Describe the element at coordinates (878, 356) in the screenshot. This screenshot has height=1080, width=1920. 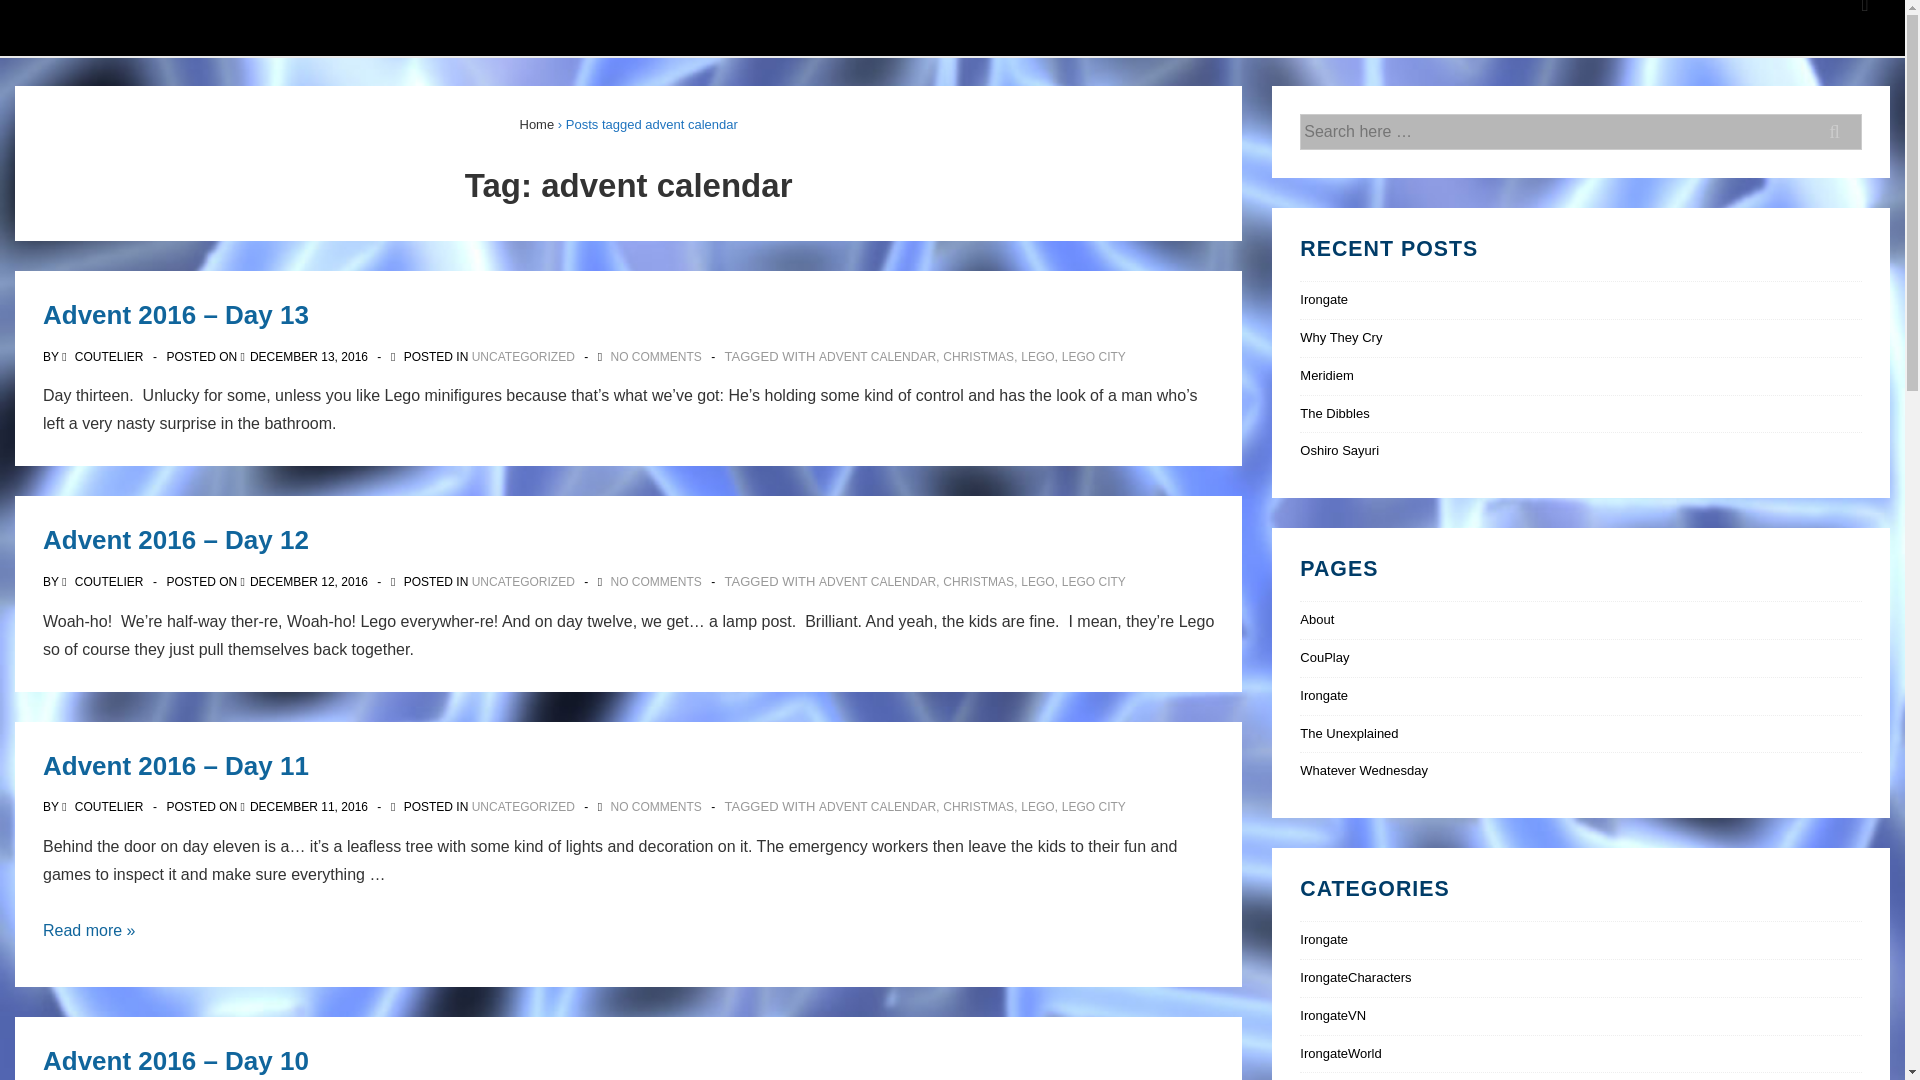
I see `ADVENT CALENDAR` at that location.